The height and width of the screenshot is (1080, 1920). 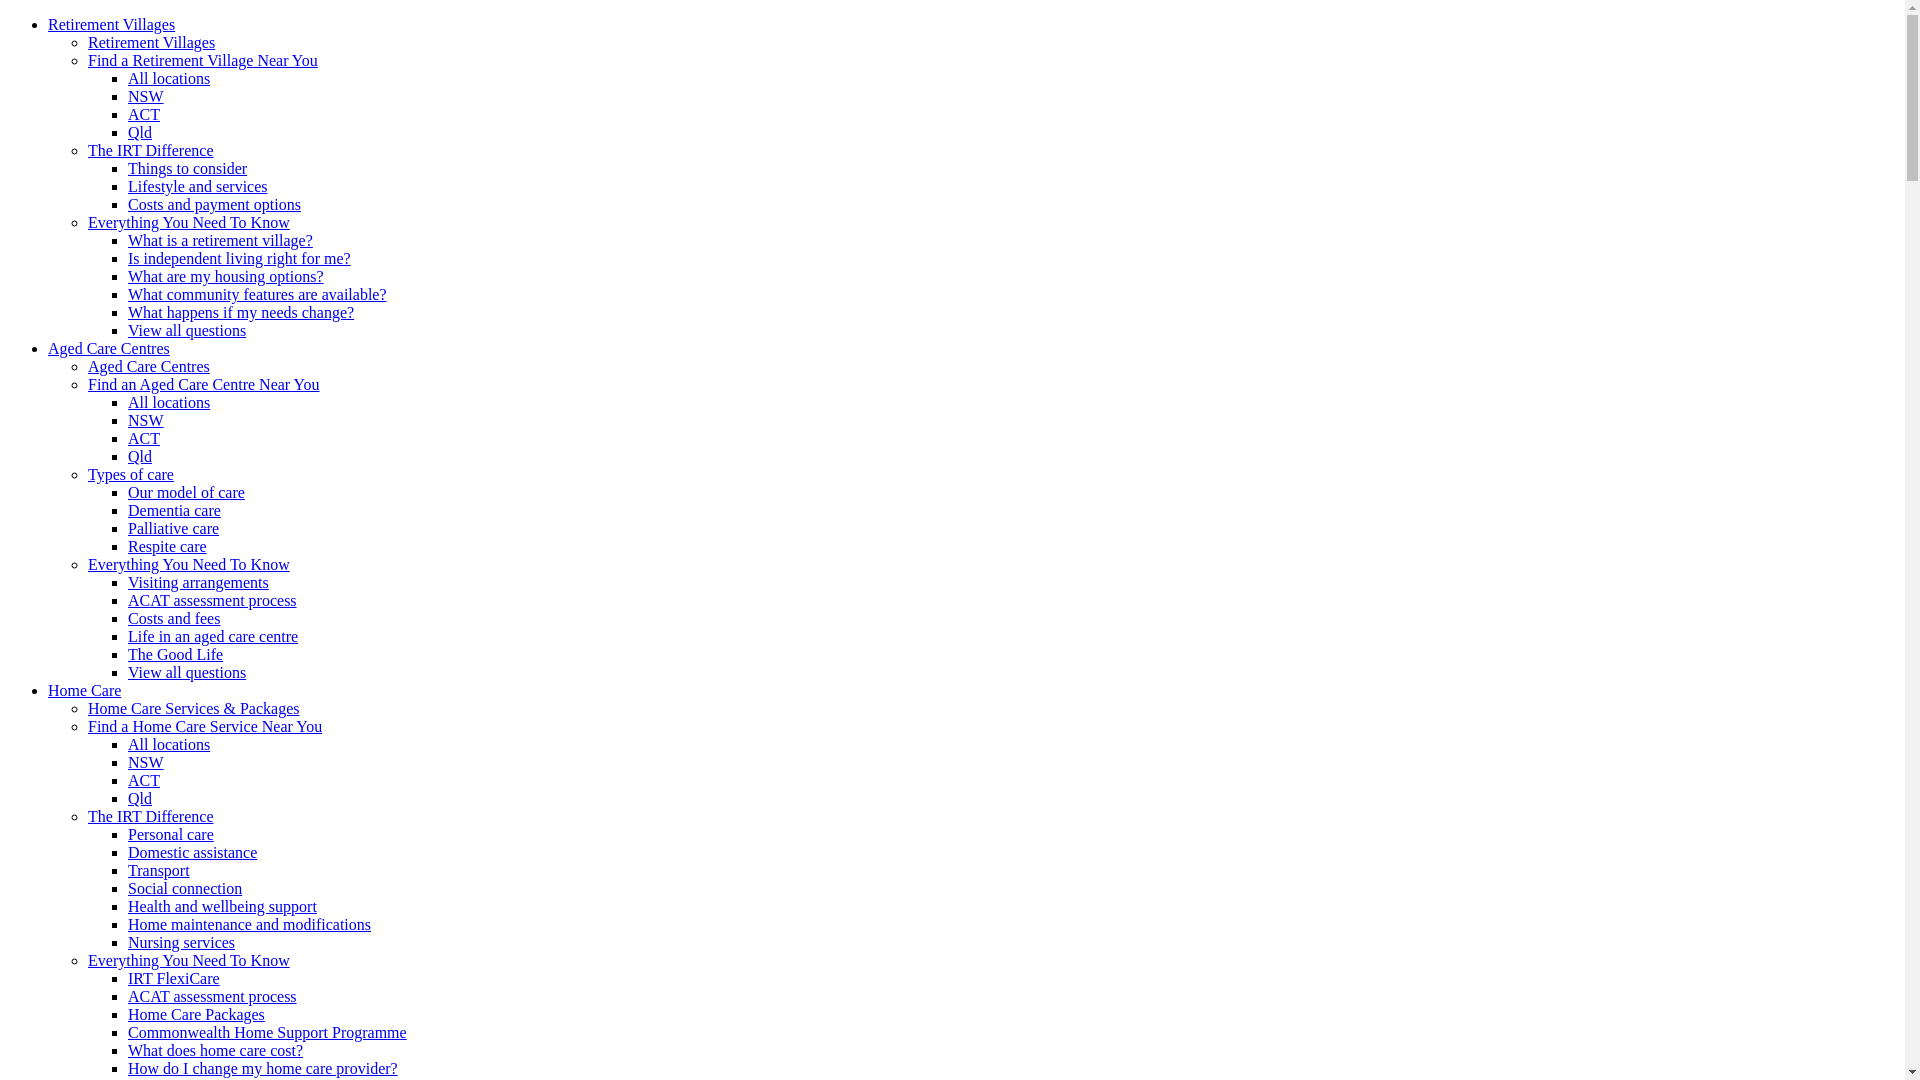 What do you see at coordinates (196, 1014) in the screenshot?
I see `Home Care Packages` at bounding box center [196, 1014].